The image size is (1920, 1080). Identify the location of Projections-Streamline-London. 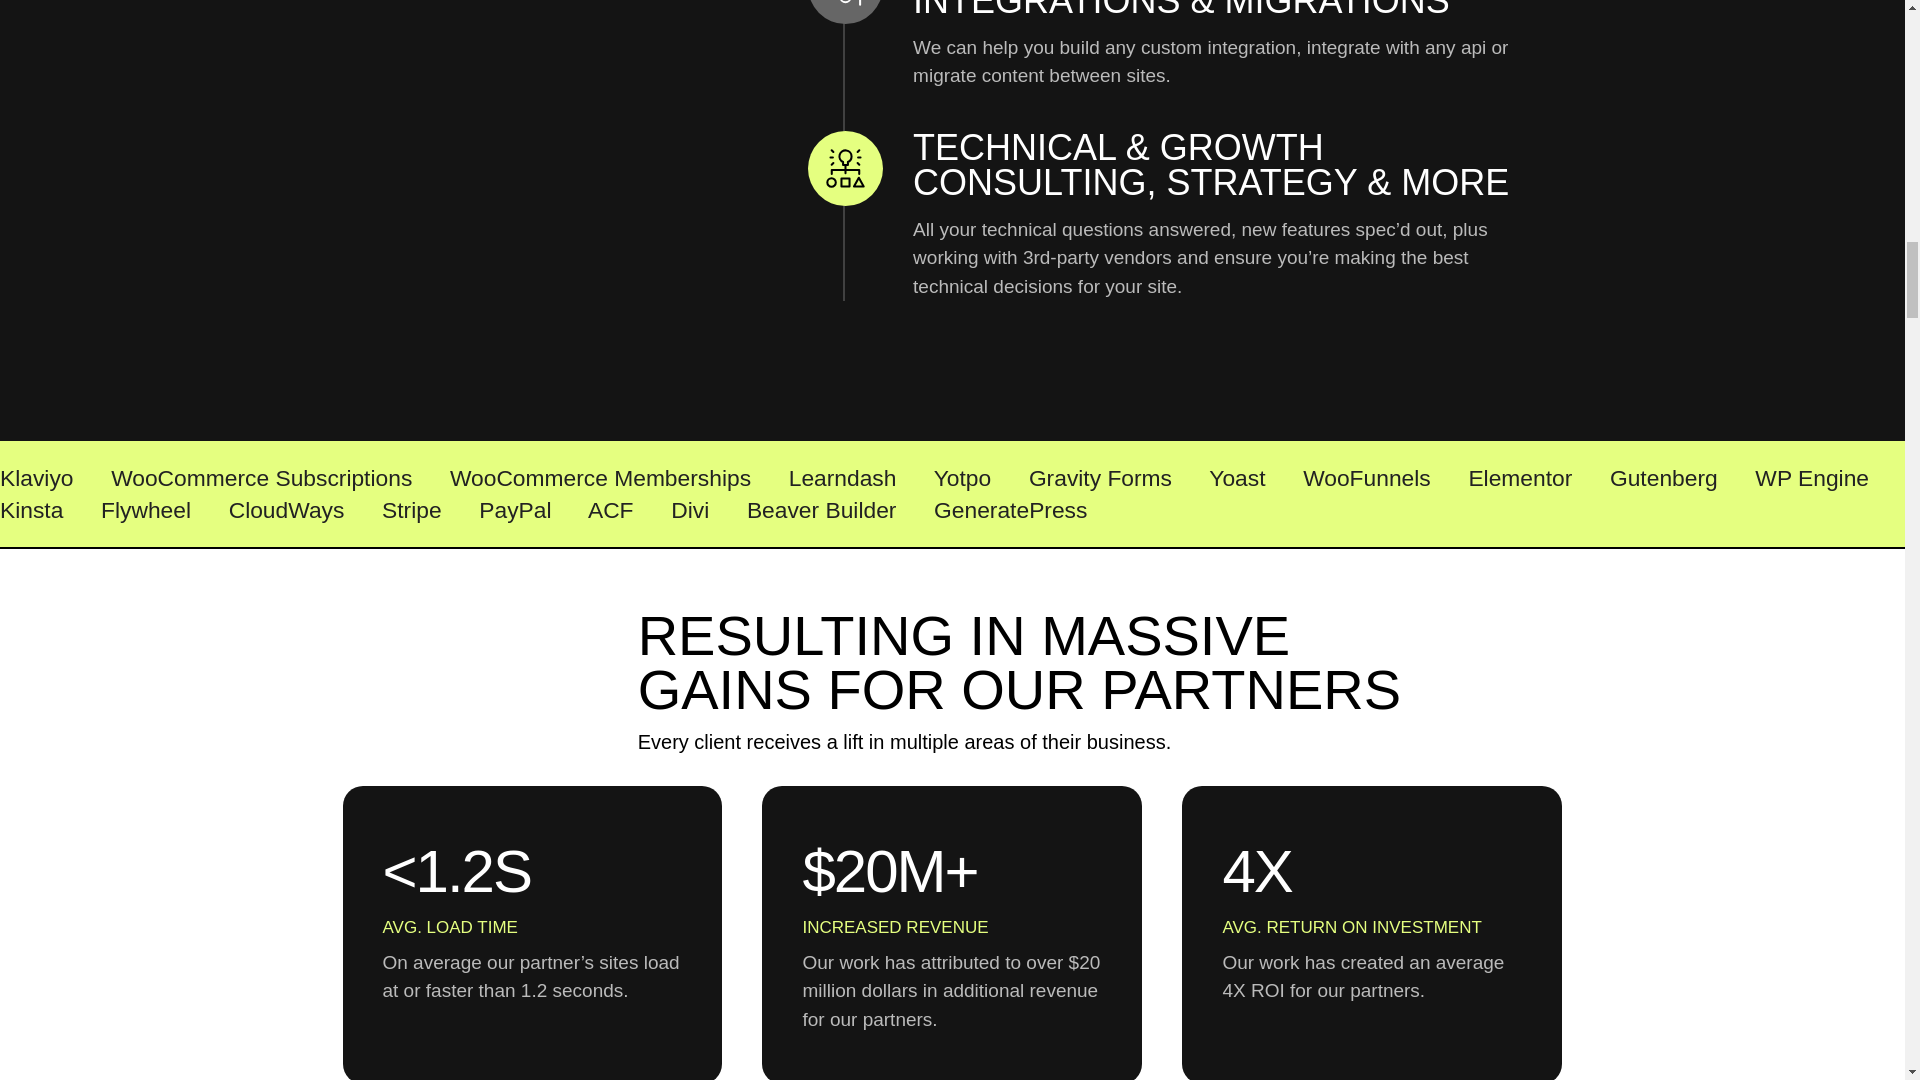
(524, 672).